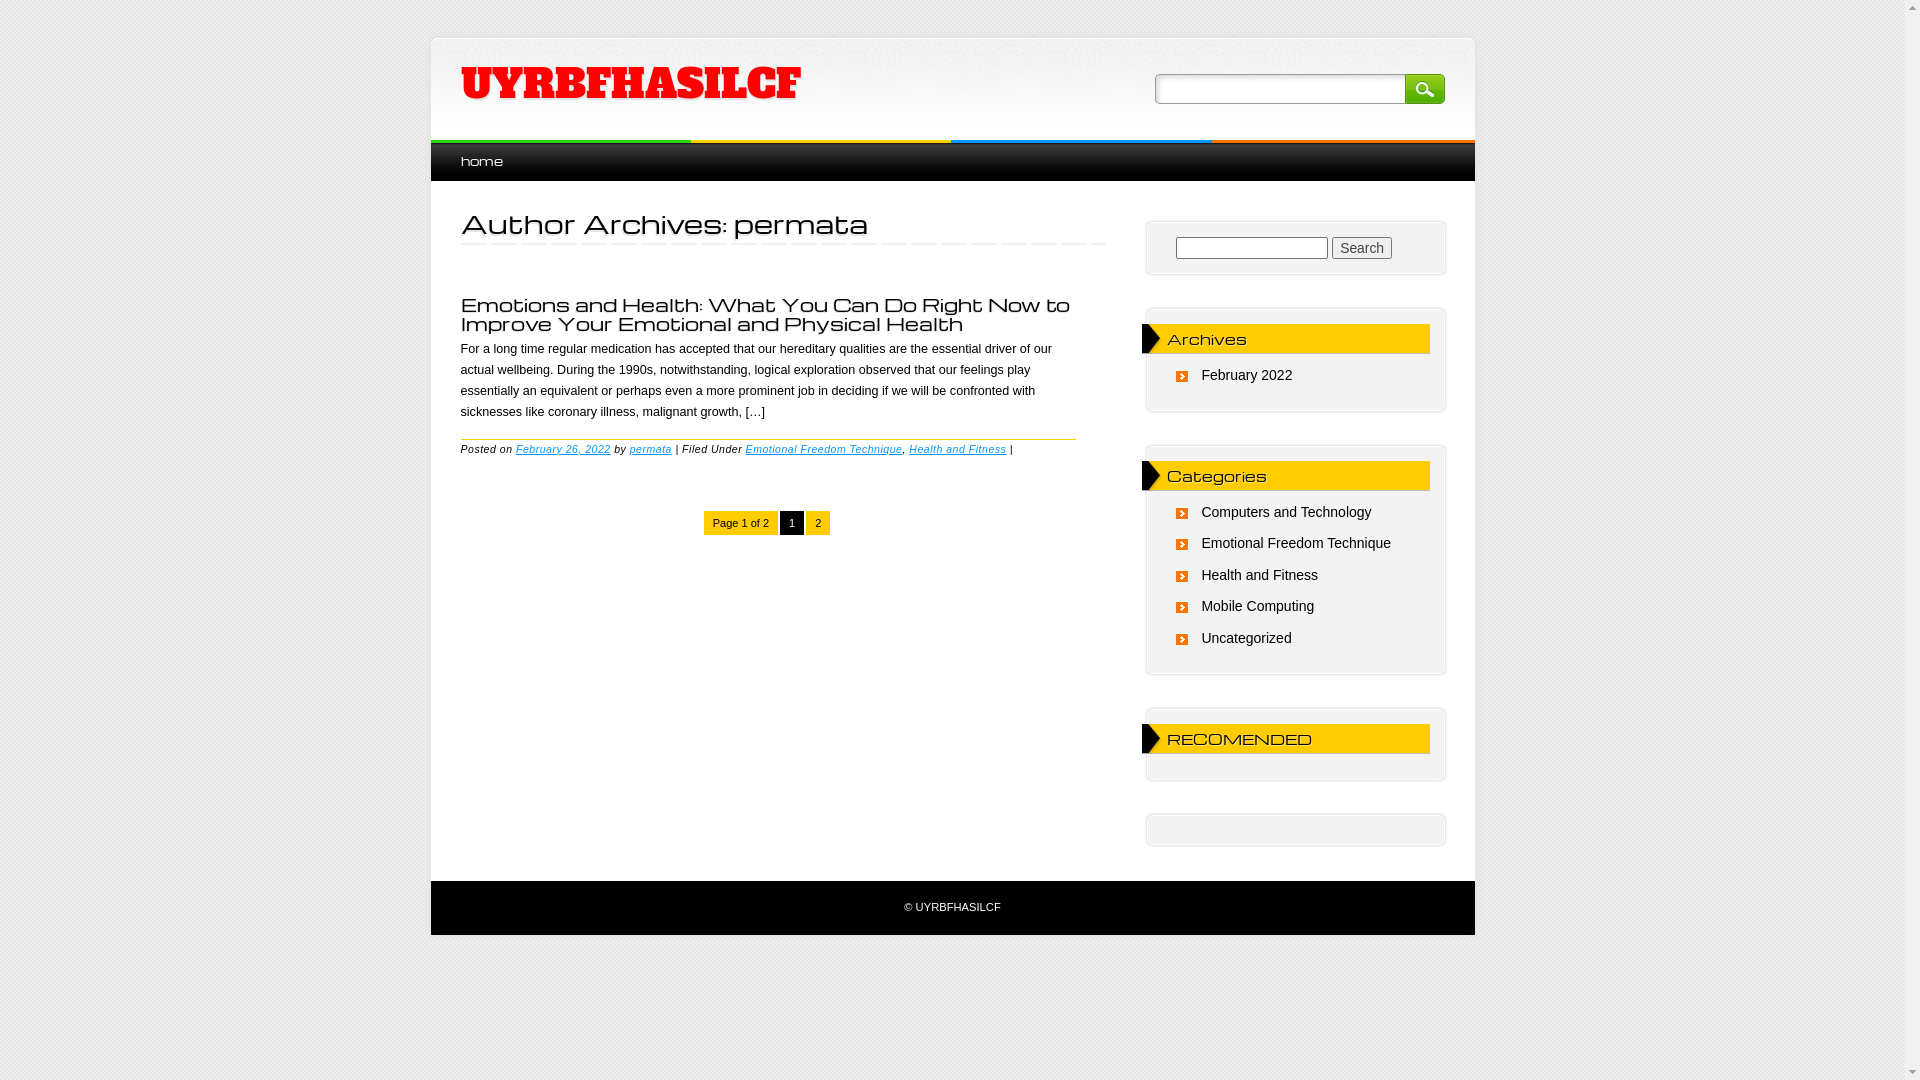 This screenshot has height=1080, width=1920. What do you see at coordinates (1246, 638) in the screenshot?
I see `Uncategorized` at bounding box center [1246, 638].